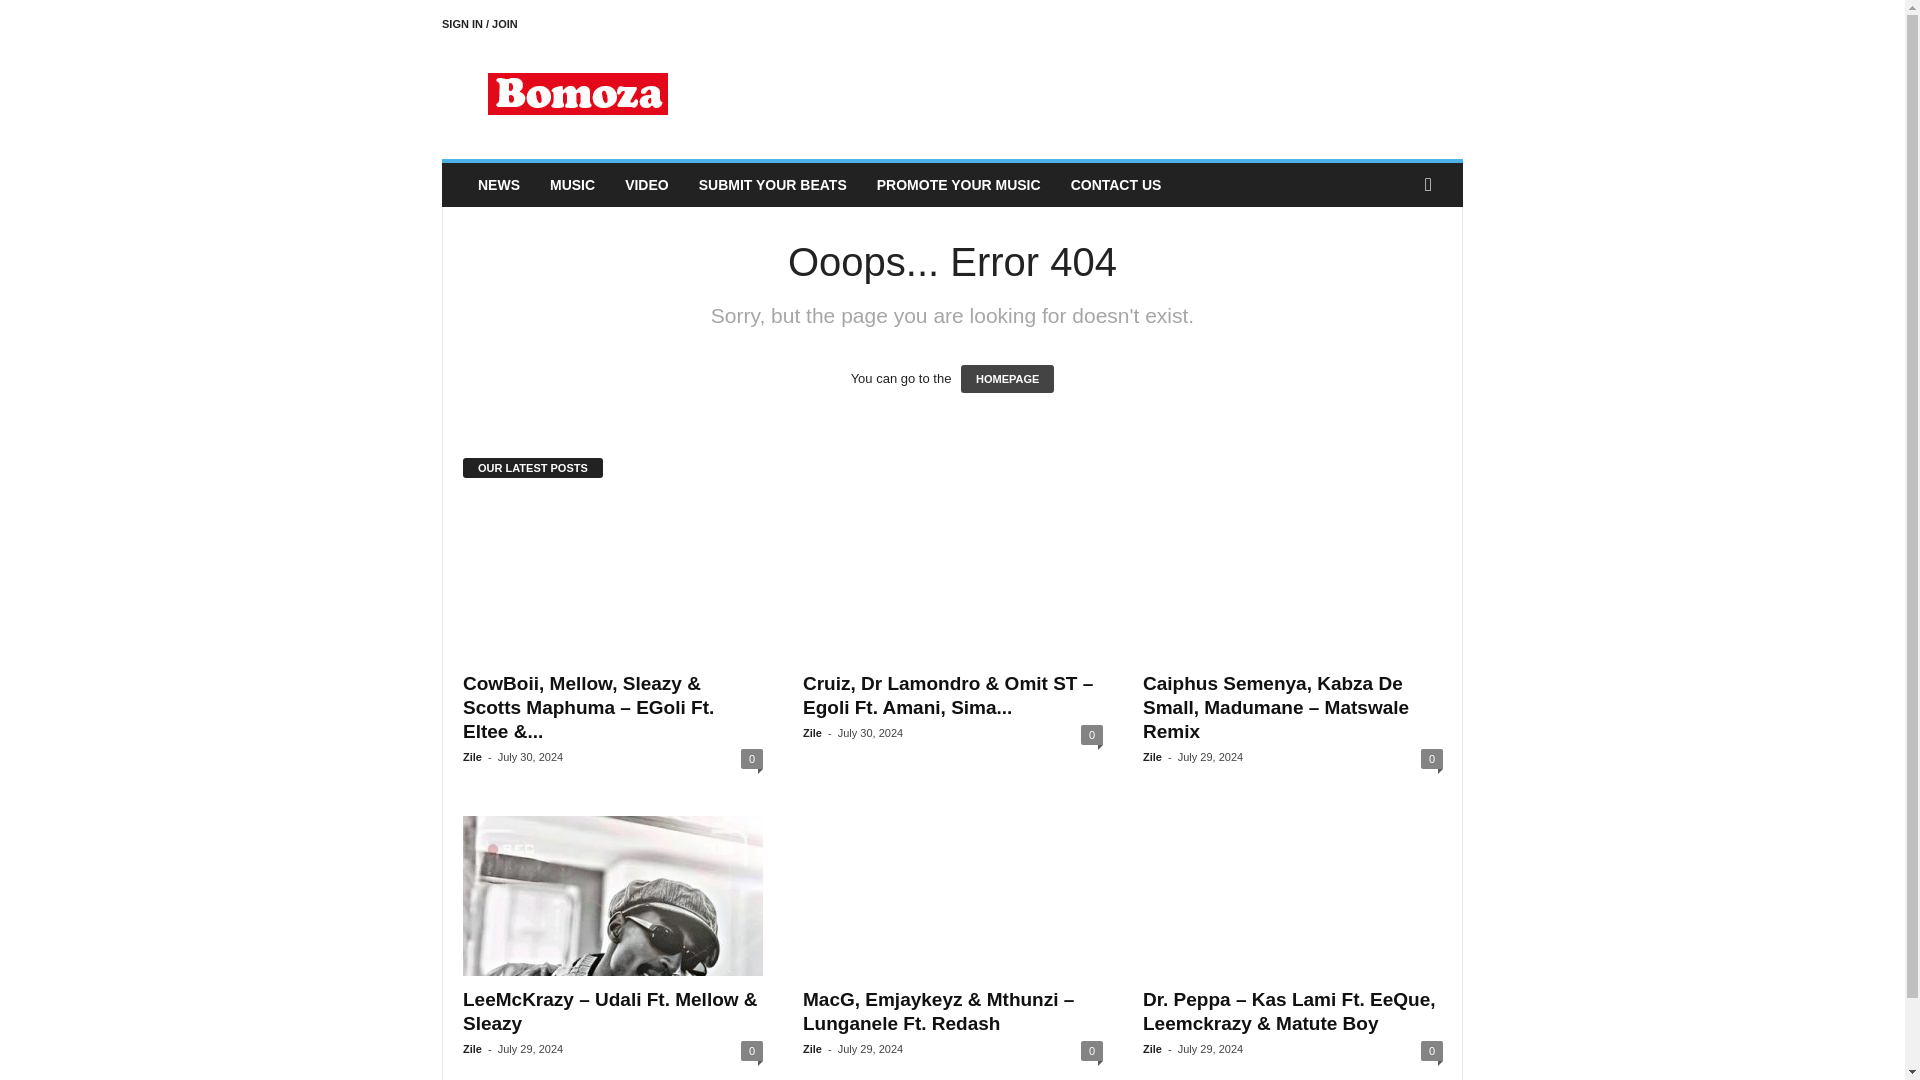 The image size is (1920, 1080). Describe the element at coordinates (572, 185) in the screenshot. I see `MUSIC` at that location.